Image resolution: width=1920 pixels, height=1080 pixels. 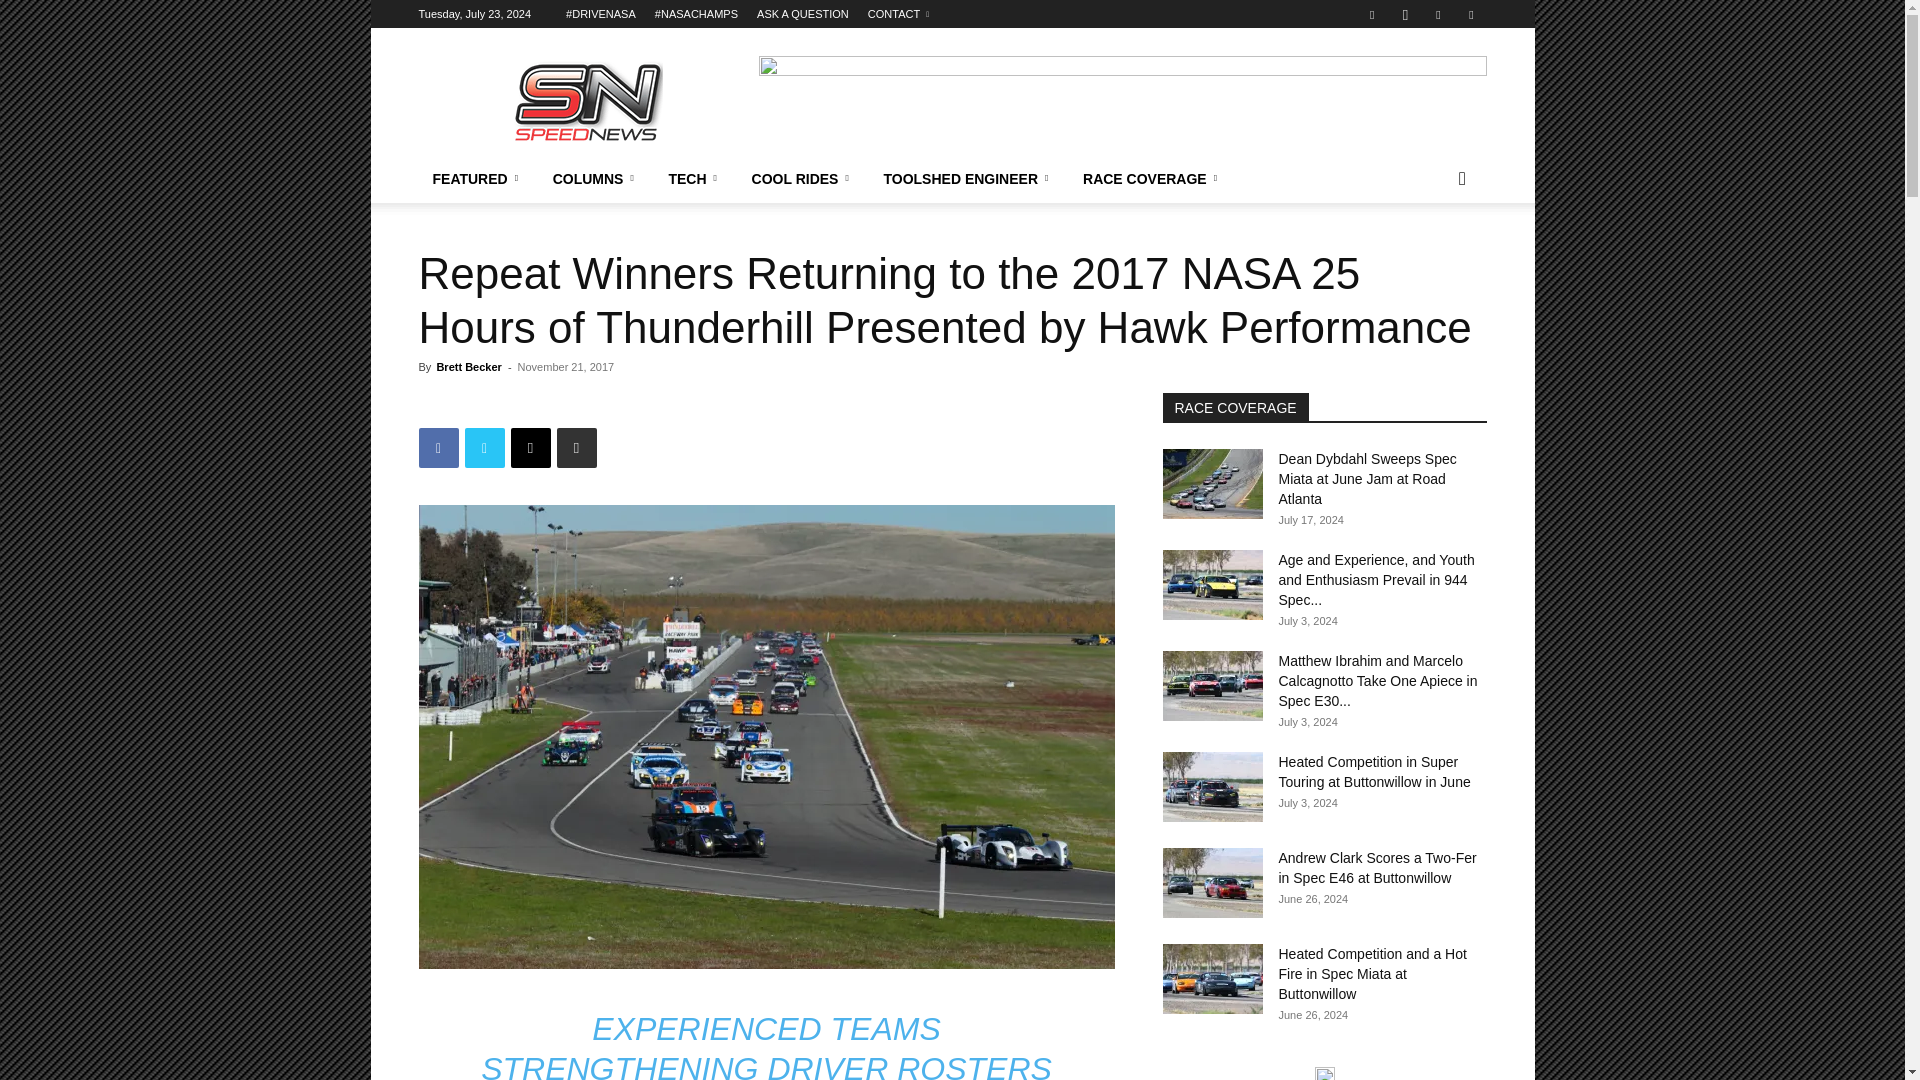 I want to click on Facebook, so click(x=1372, y=14).